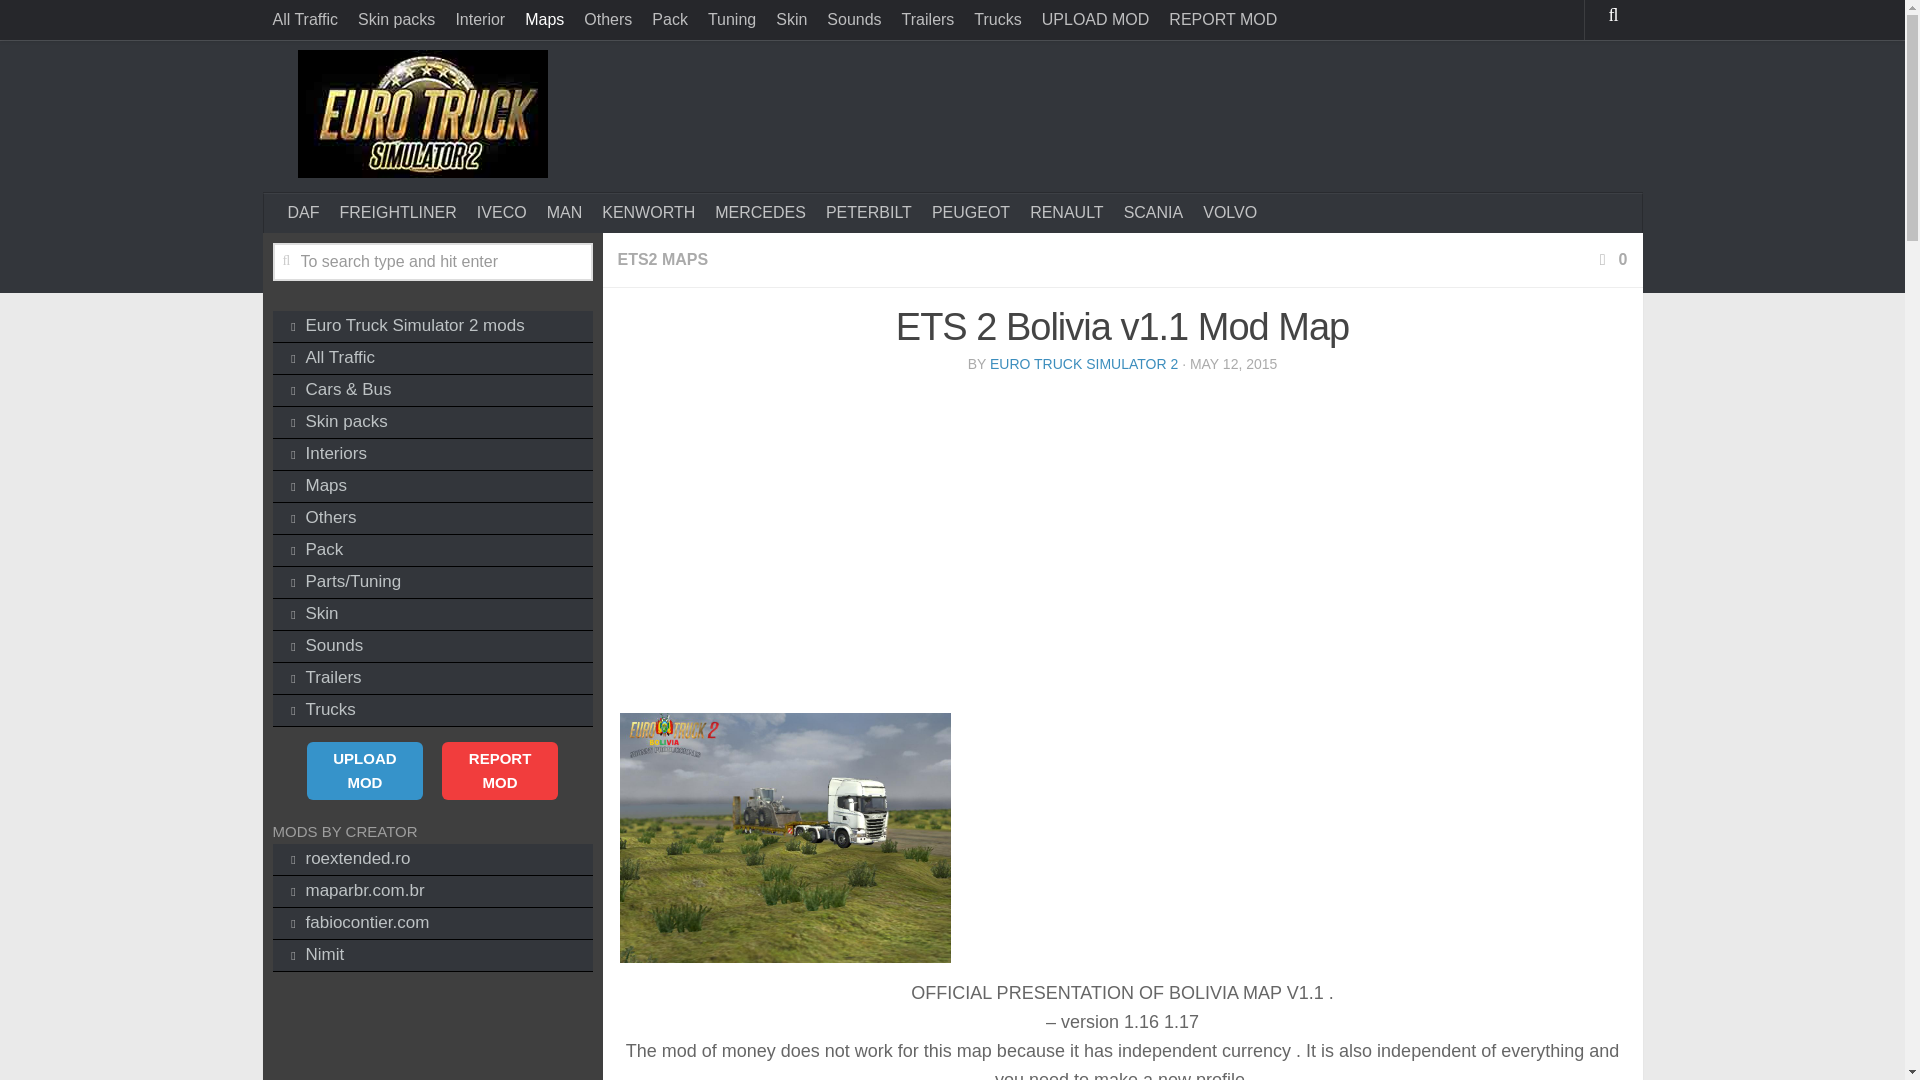 This screenshot has width=1920, height=1080. Describe the element at coordinates (432, 262) in the screenshot. I see `To search type and hit enter` at that location.